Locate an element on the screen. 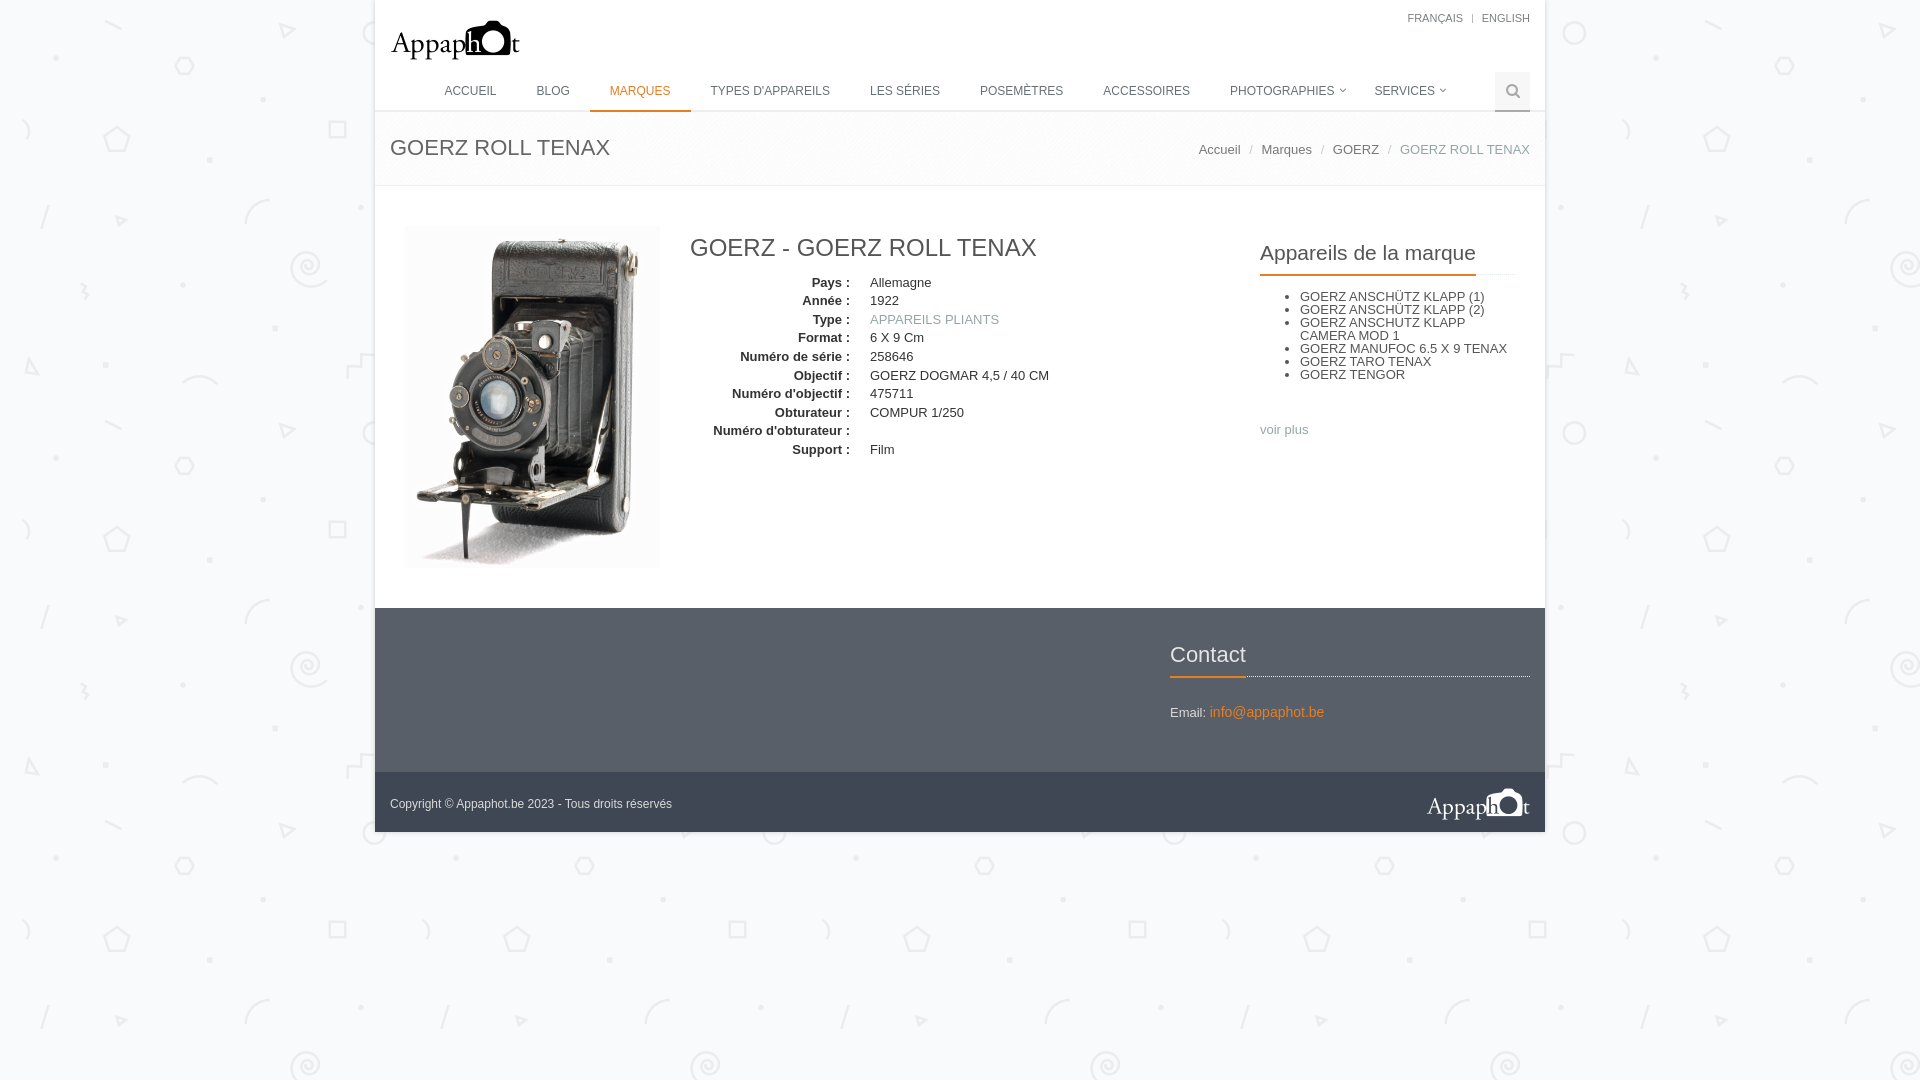  ENGLISH is located at coordinates (1506, 18).